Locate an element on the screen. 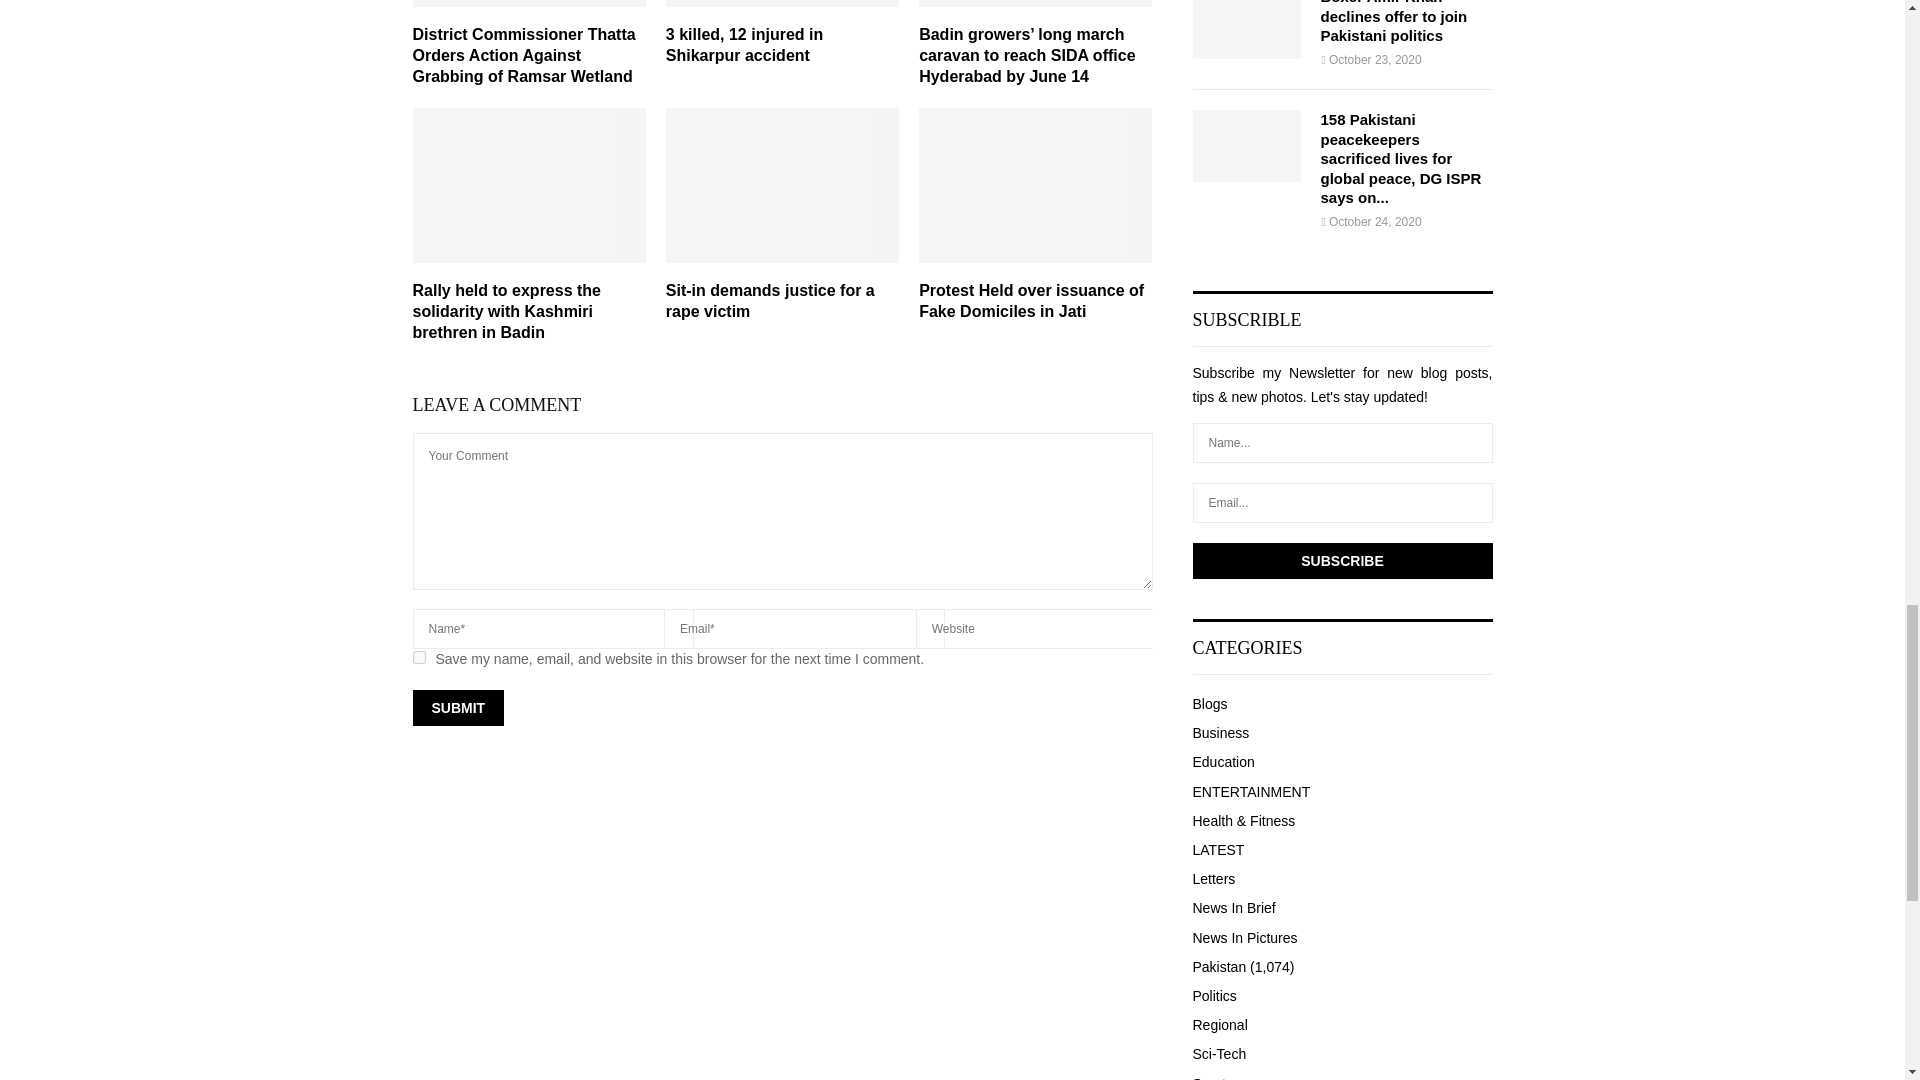 Image resolution: width=1920 pixels, height=1080 pixels. Submit is located at coordinates (458, 708).